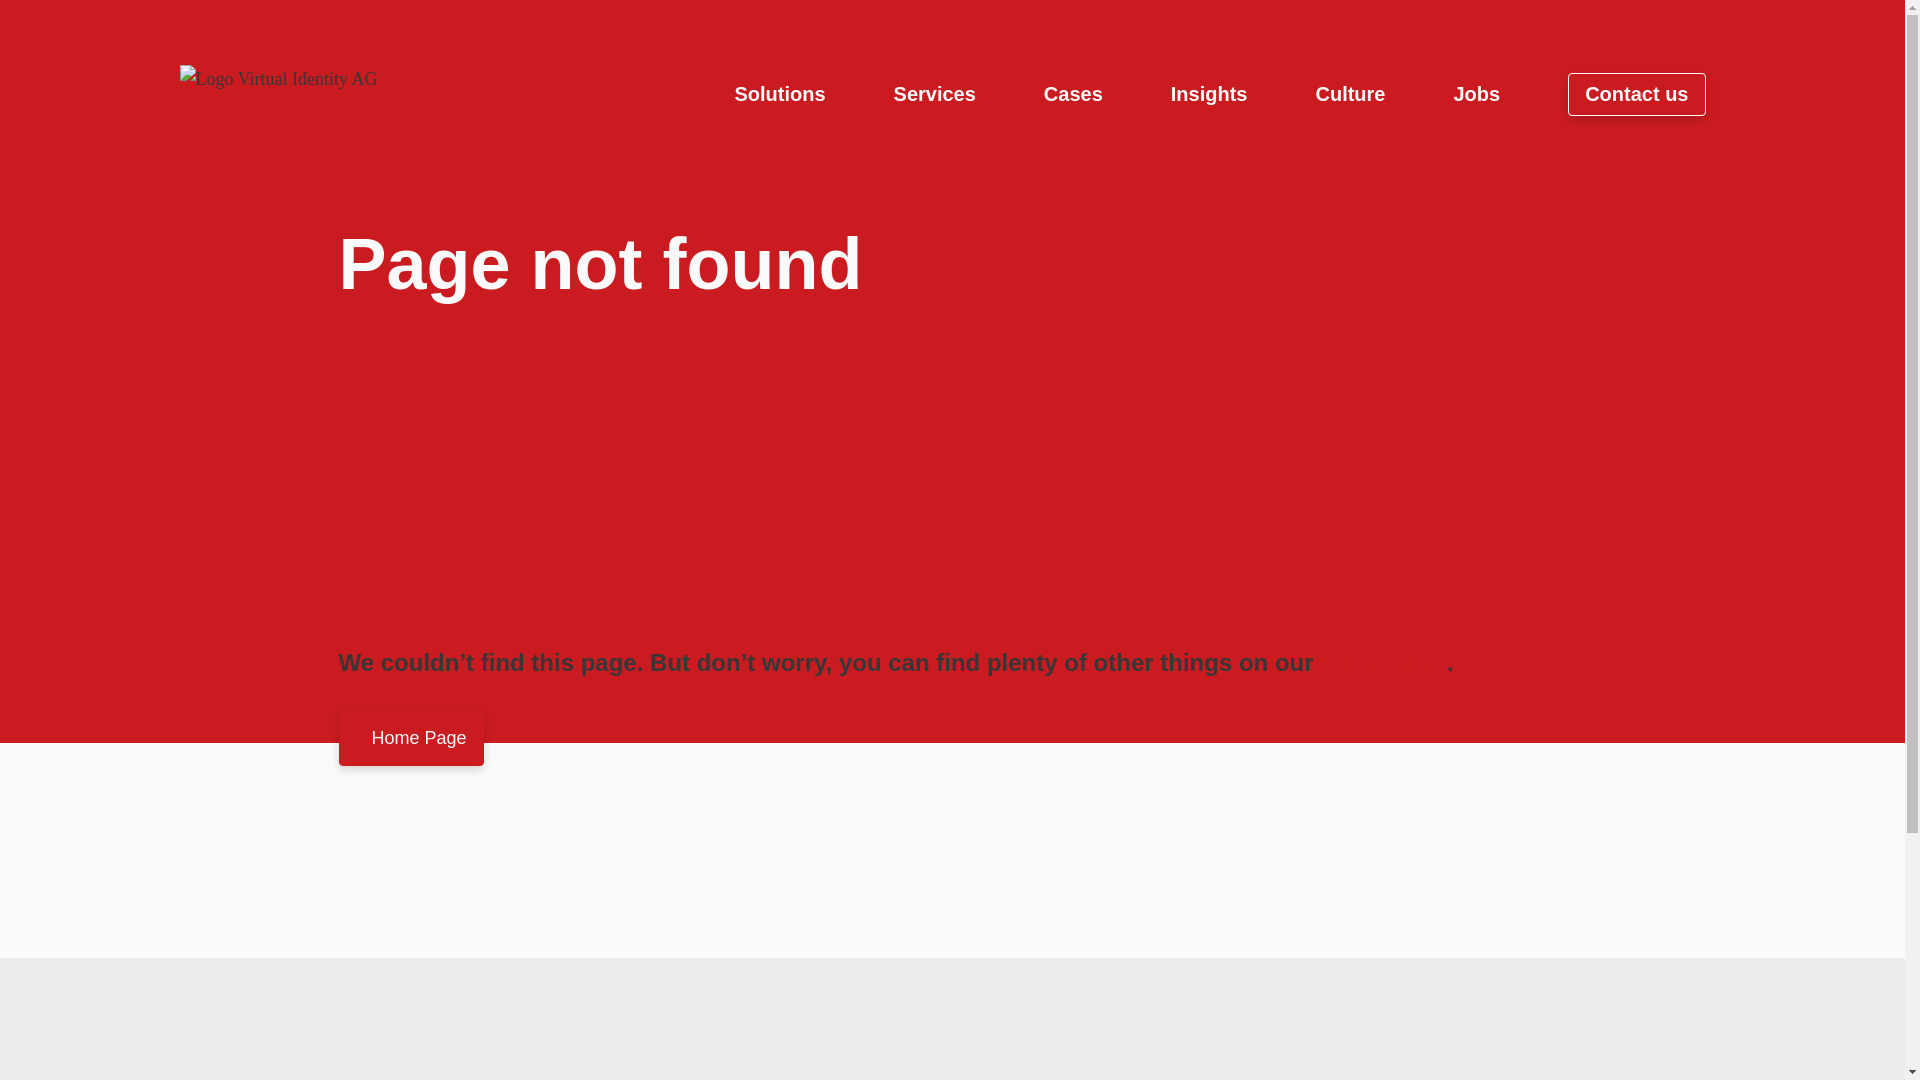 The height and width of the screenshot is (1080, 1920). I want to click on Cases, so click(1073, 94).